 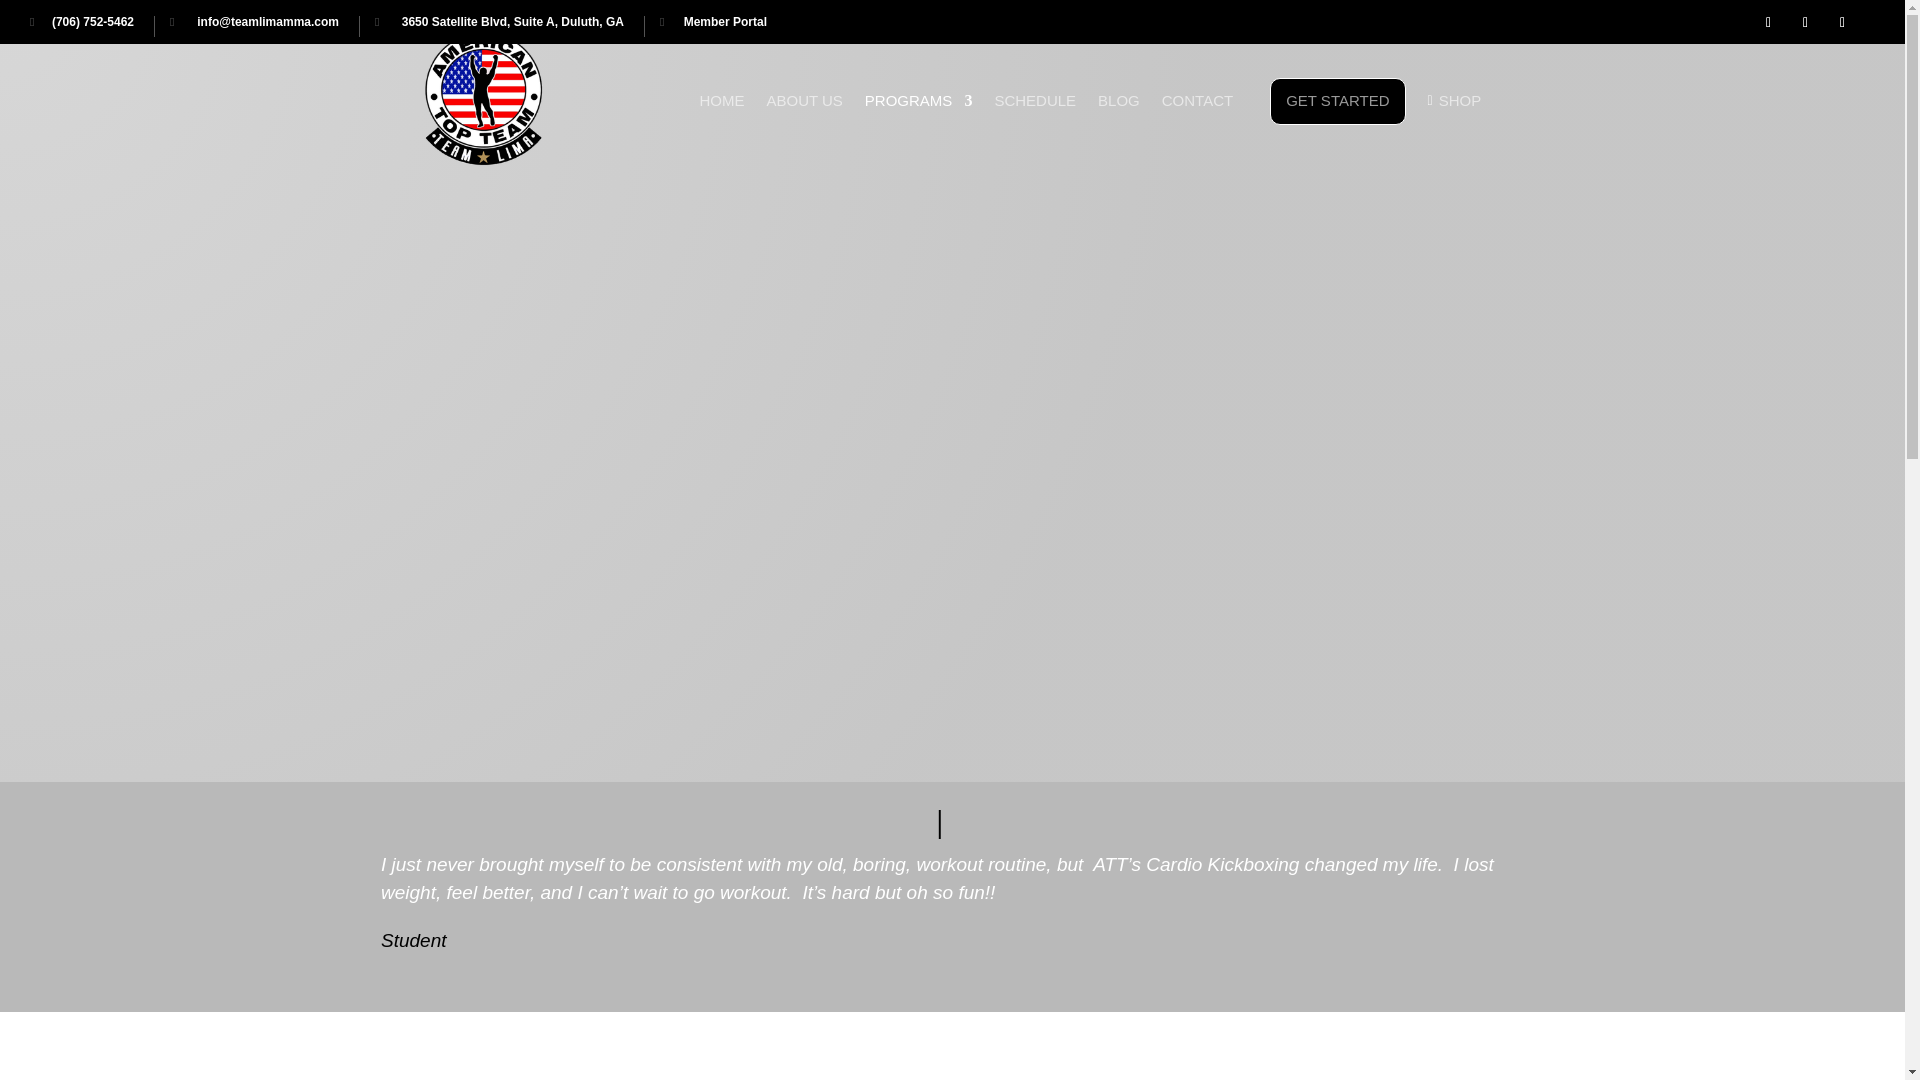 I want to click on PROGRAMS, so click(x=919, y=132).